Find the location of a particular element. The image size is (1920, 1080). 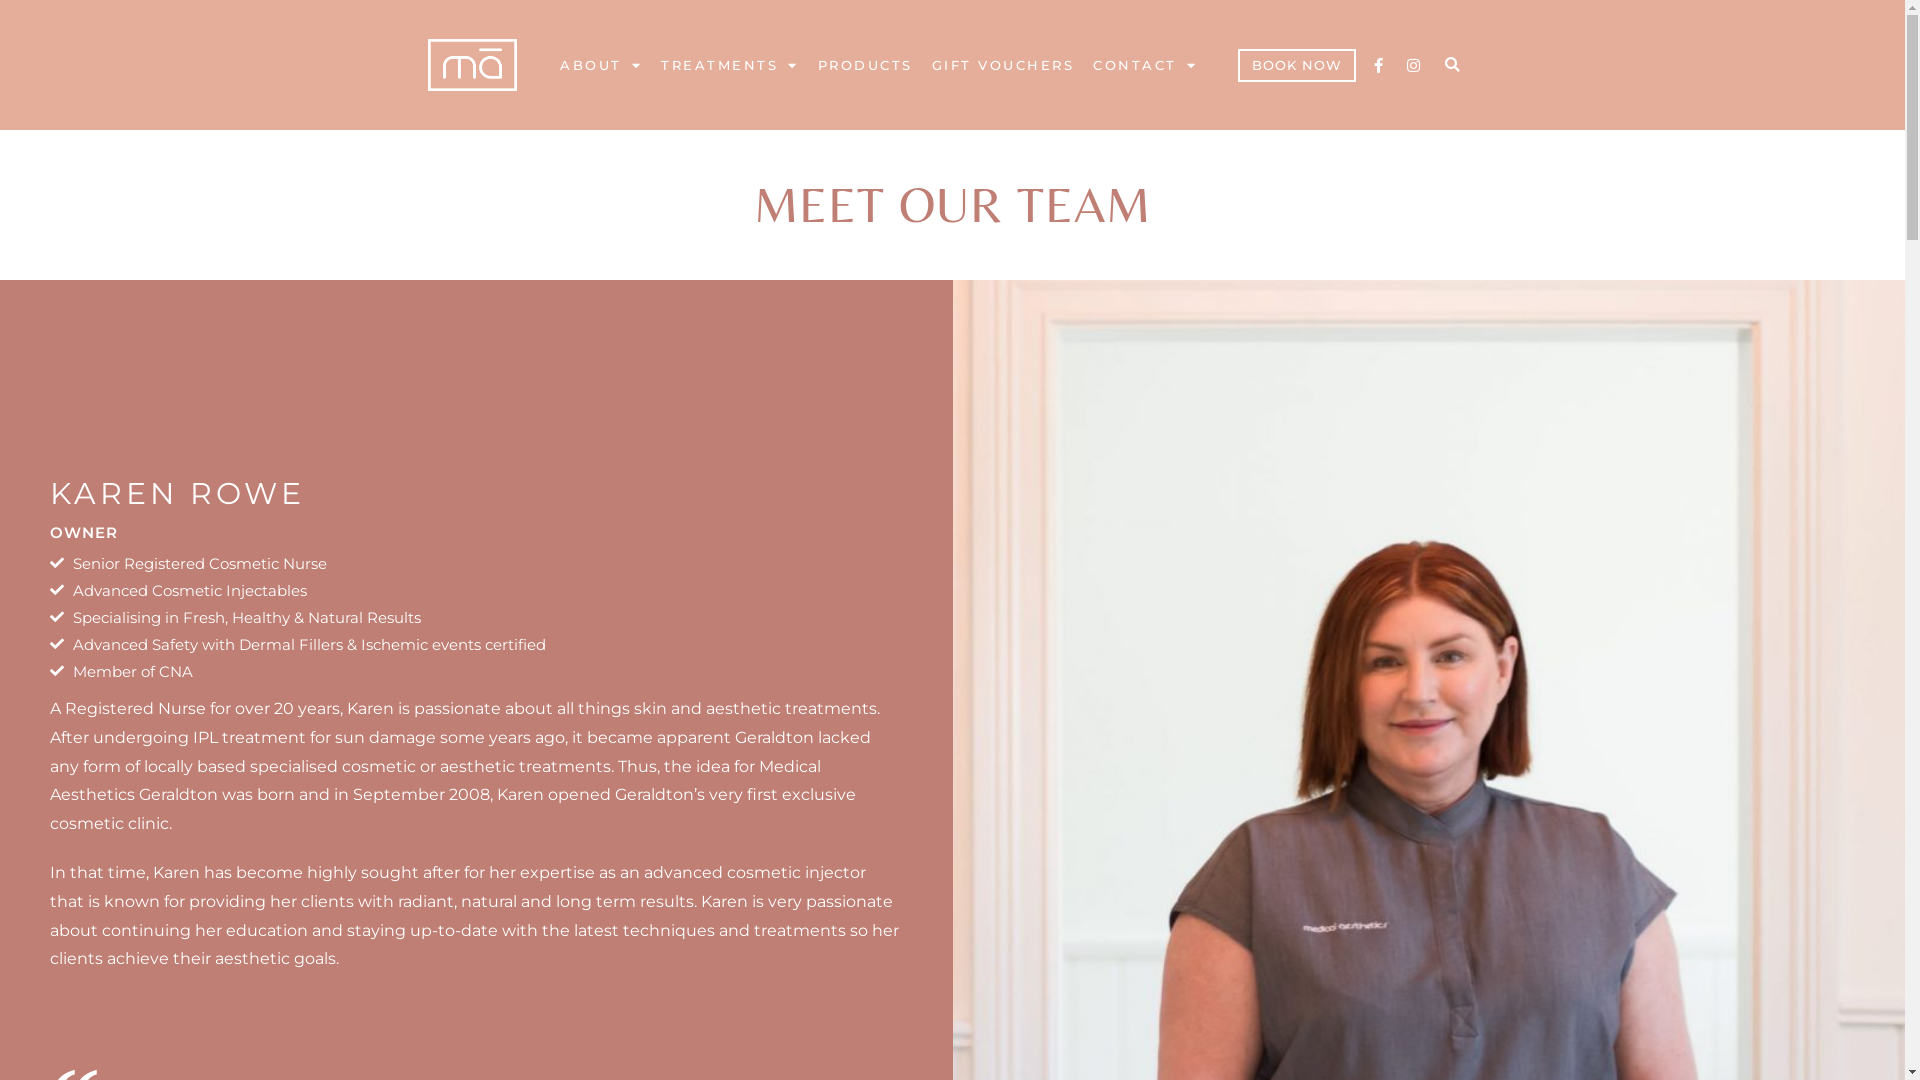

TREATMENTS is located at coordinates (730, 65).